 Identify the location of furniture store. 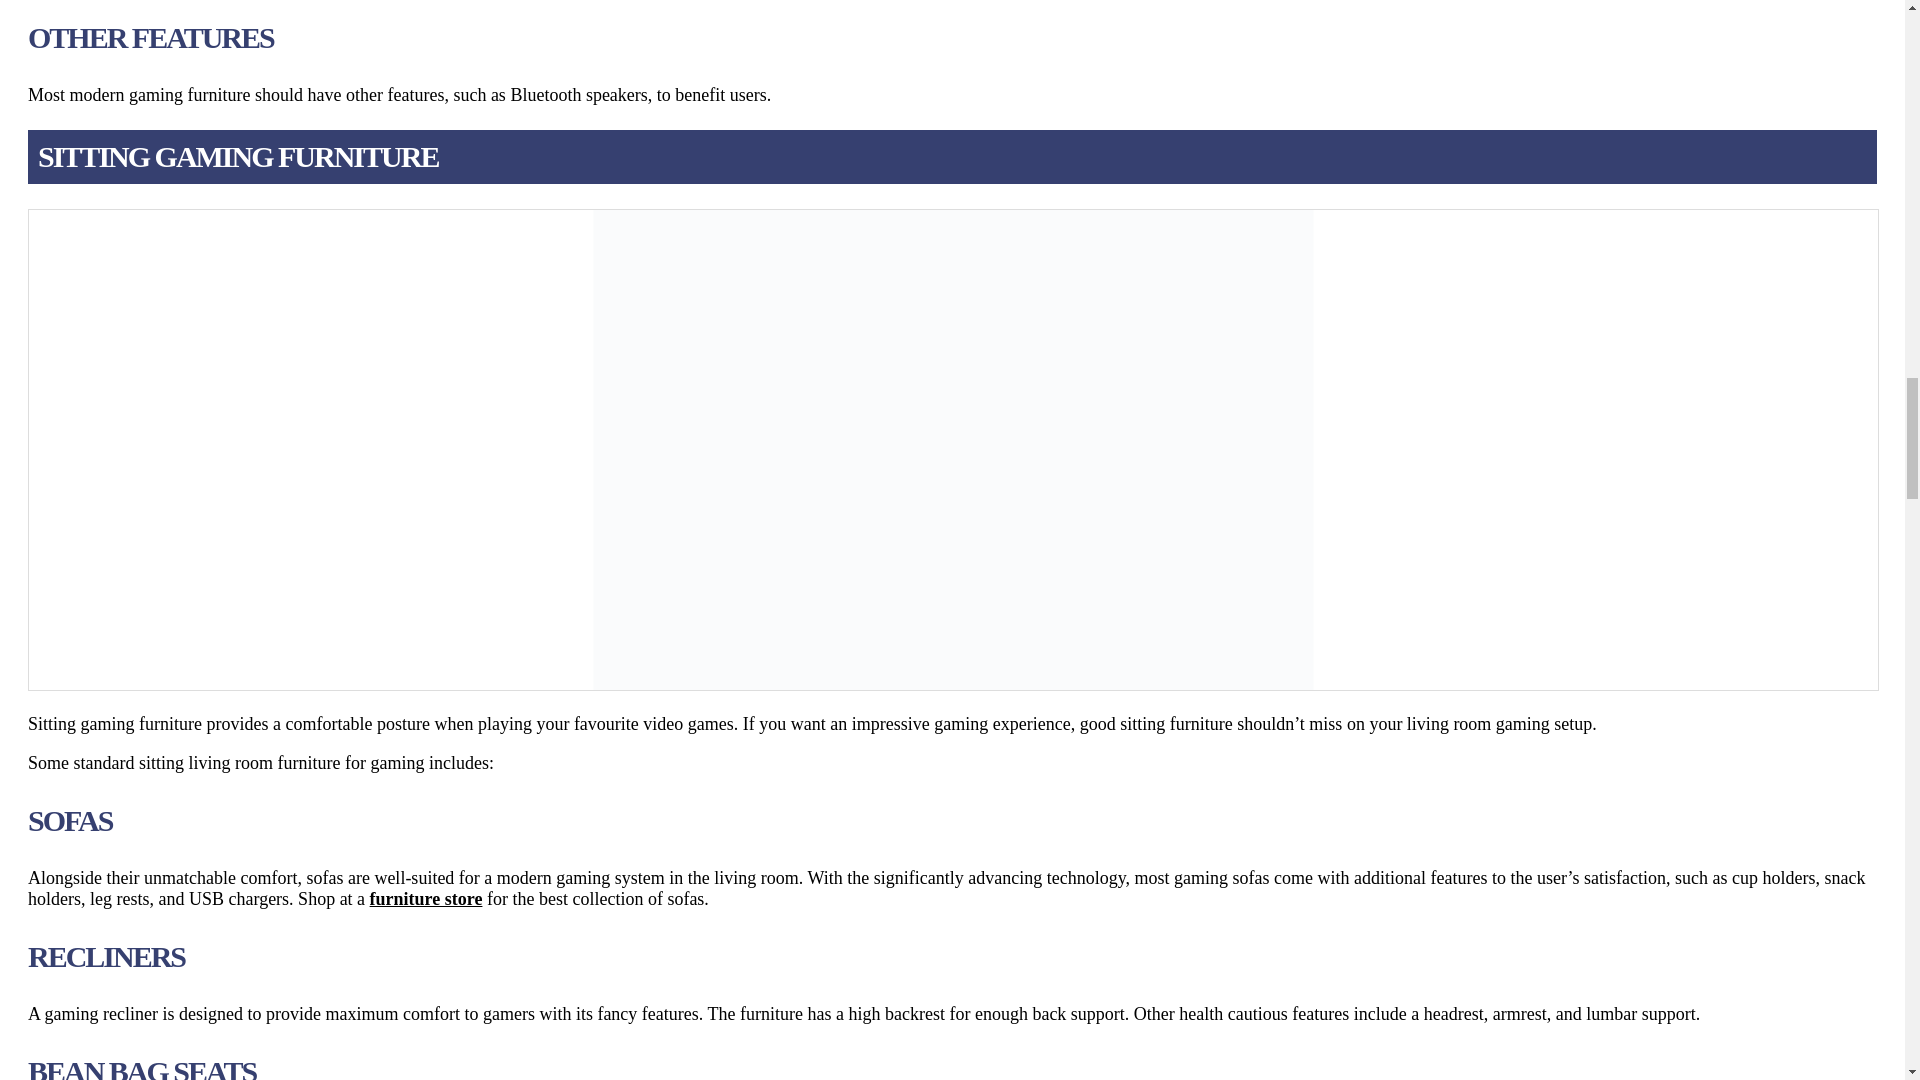
(426, 898).